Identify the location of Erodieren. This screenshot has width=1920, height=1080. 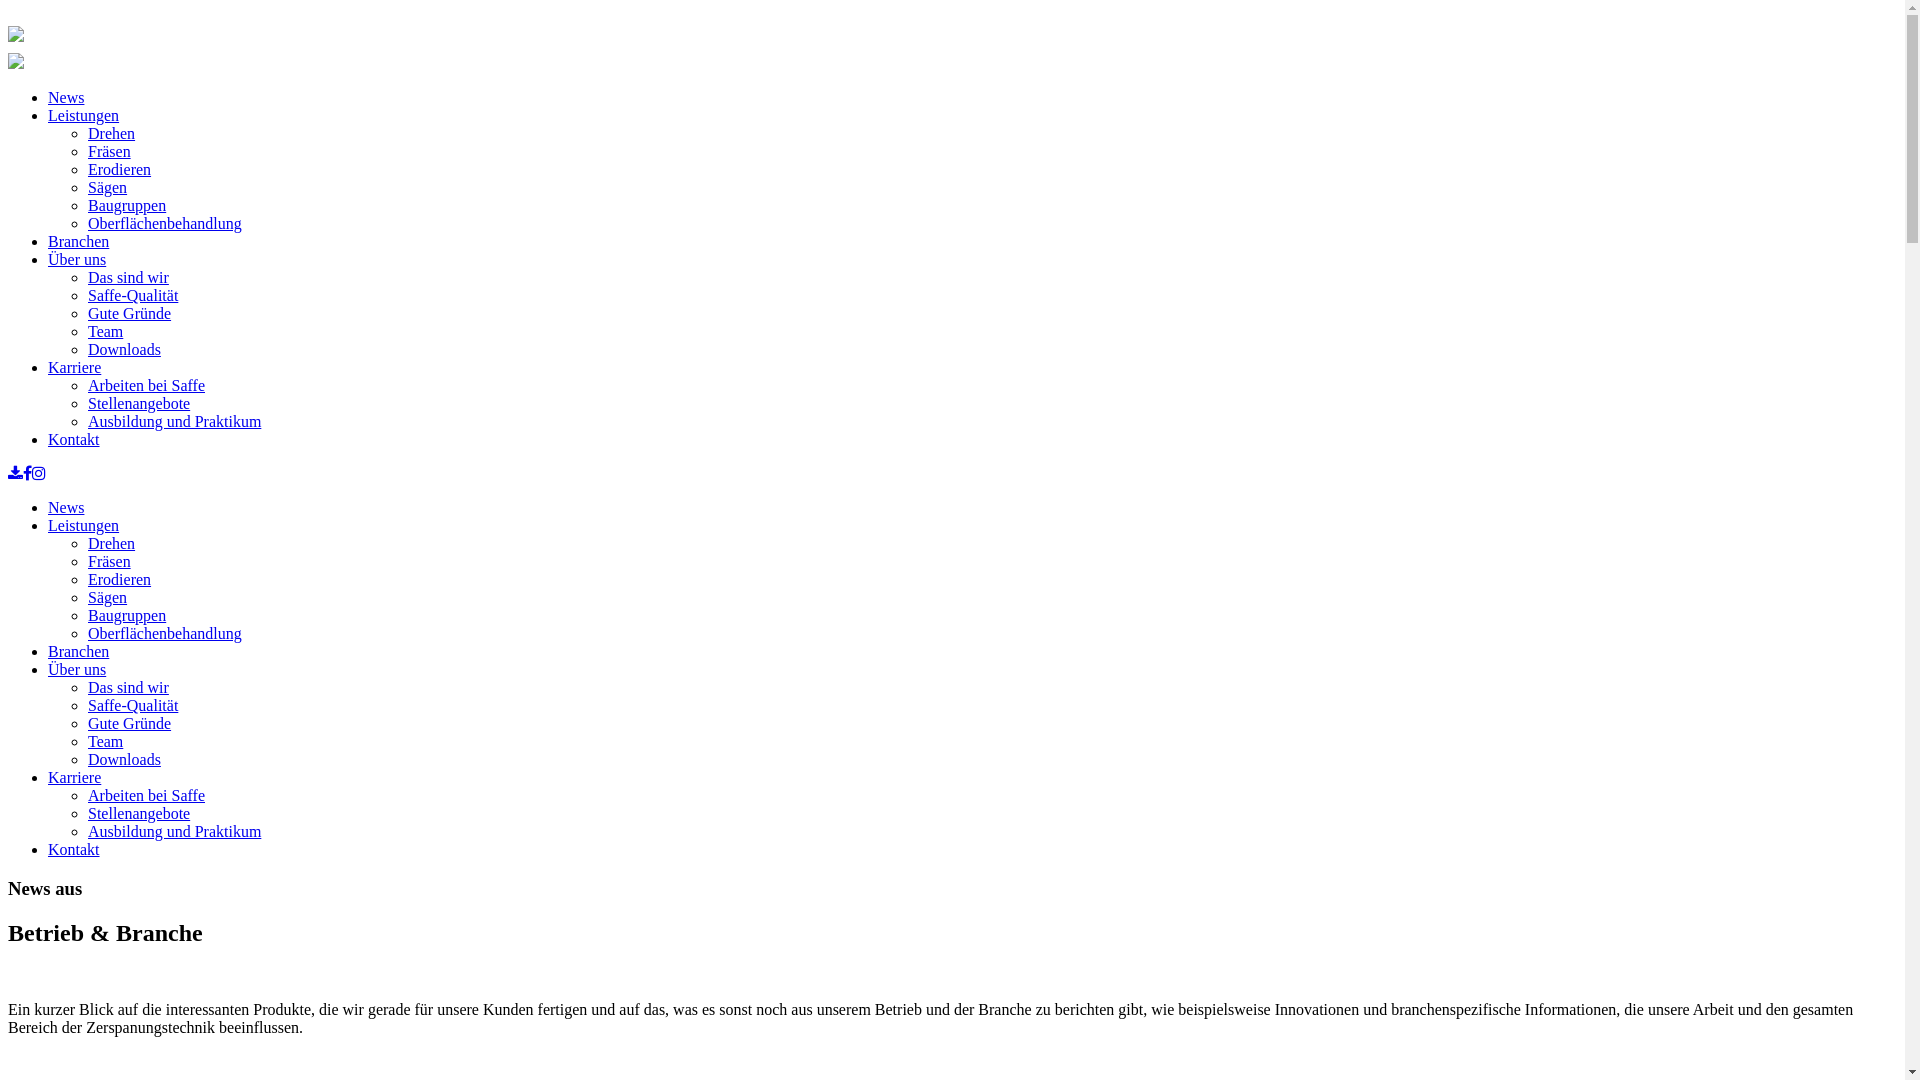
(120, 170).